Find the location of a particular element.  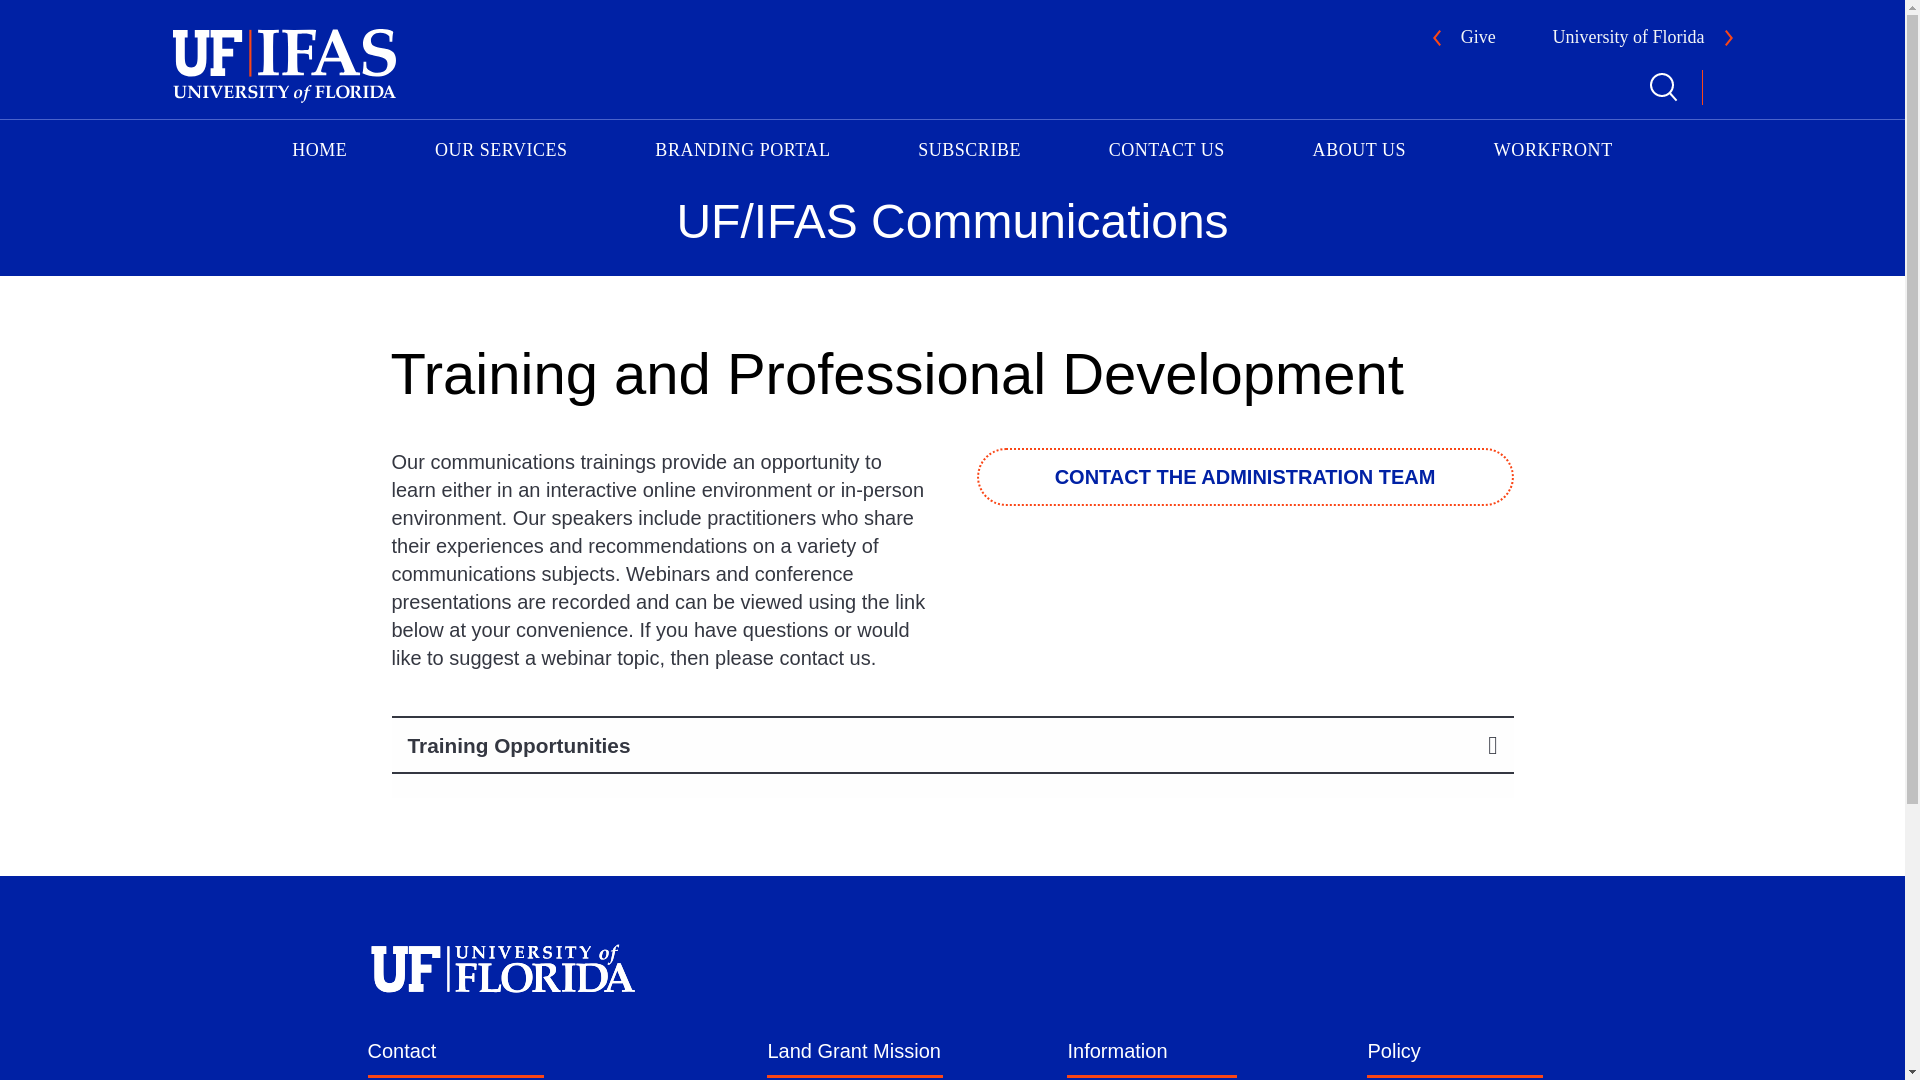

HOME is located at coordinates (320, 147).